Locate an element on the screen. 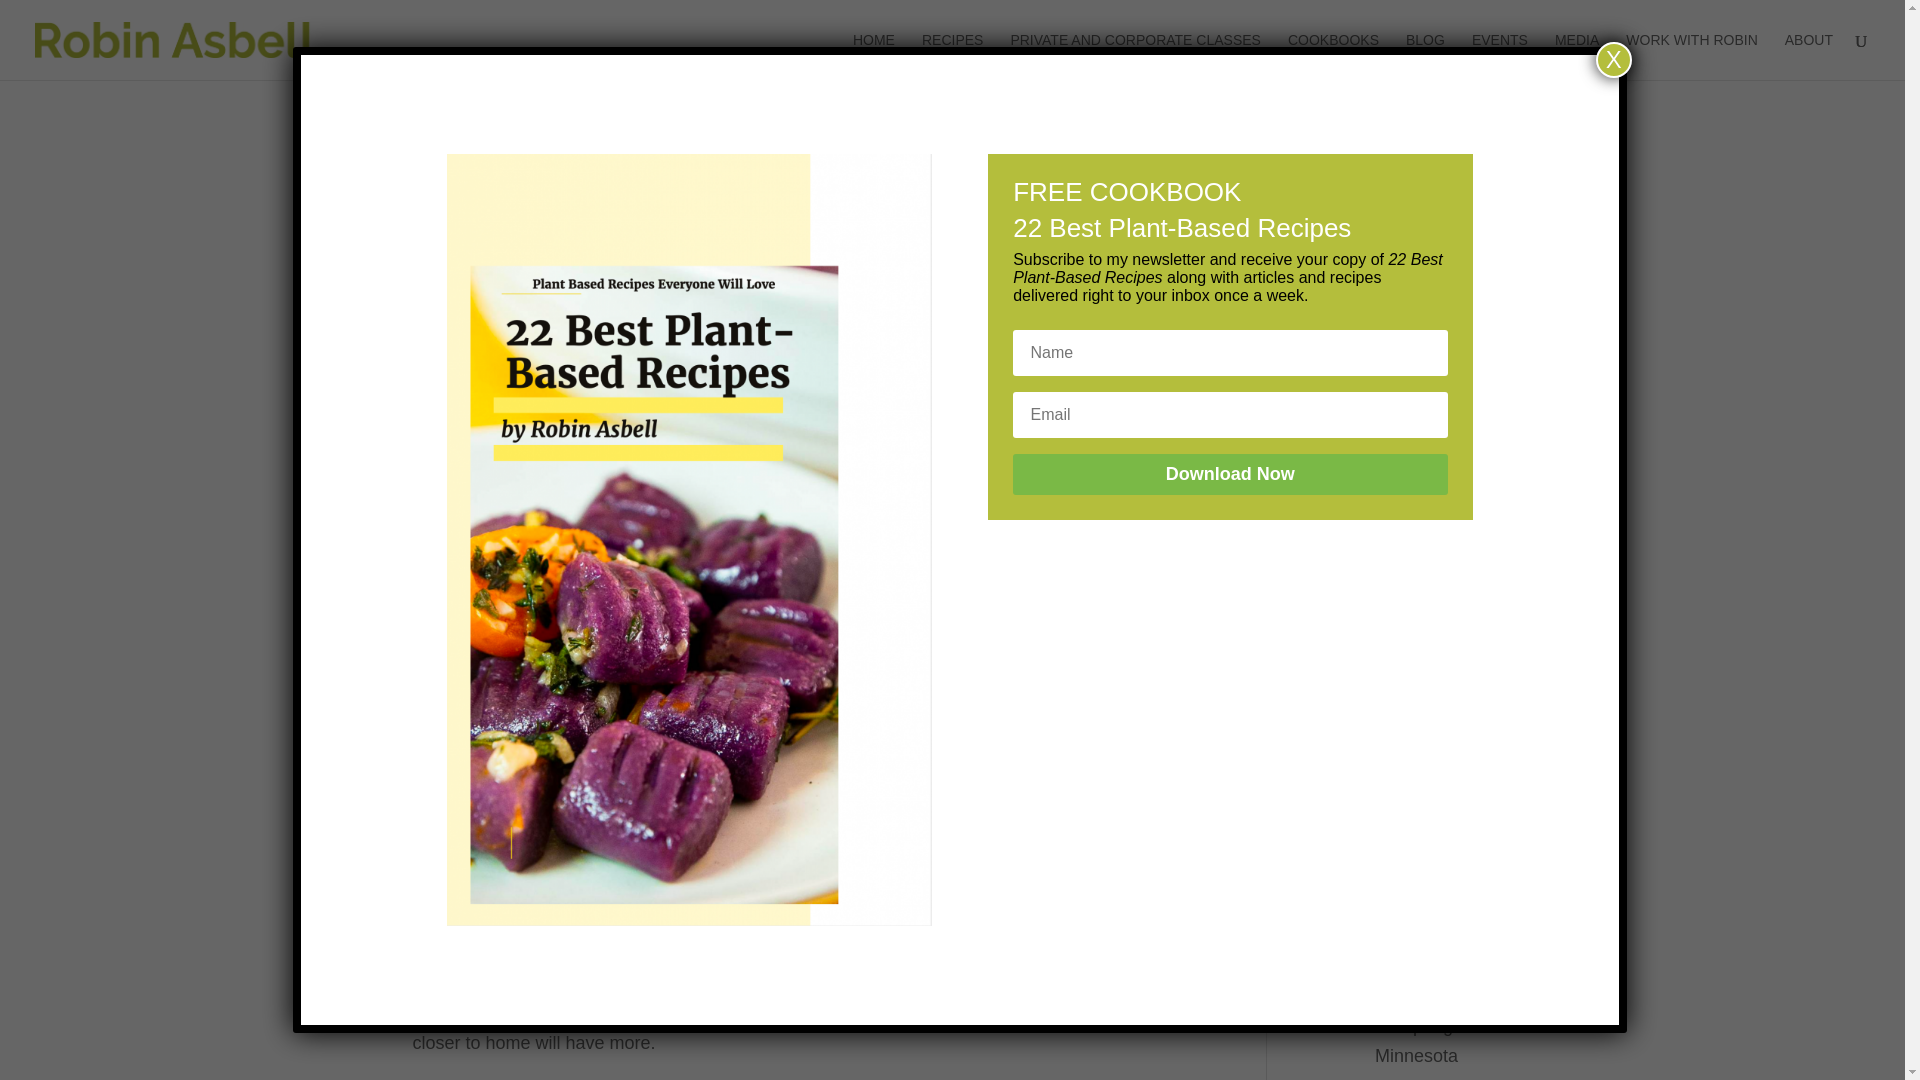 This screenshot has width=1920, height=1080. Whole Grains for Spring on Minnesota Live is located at coordinates (1429, 1032).